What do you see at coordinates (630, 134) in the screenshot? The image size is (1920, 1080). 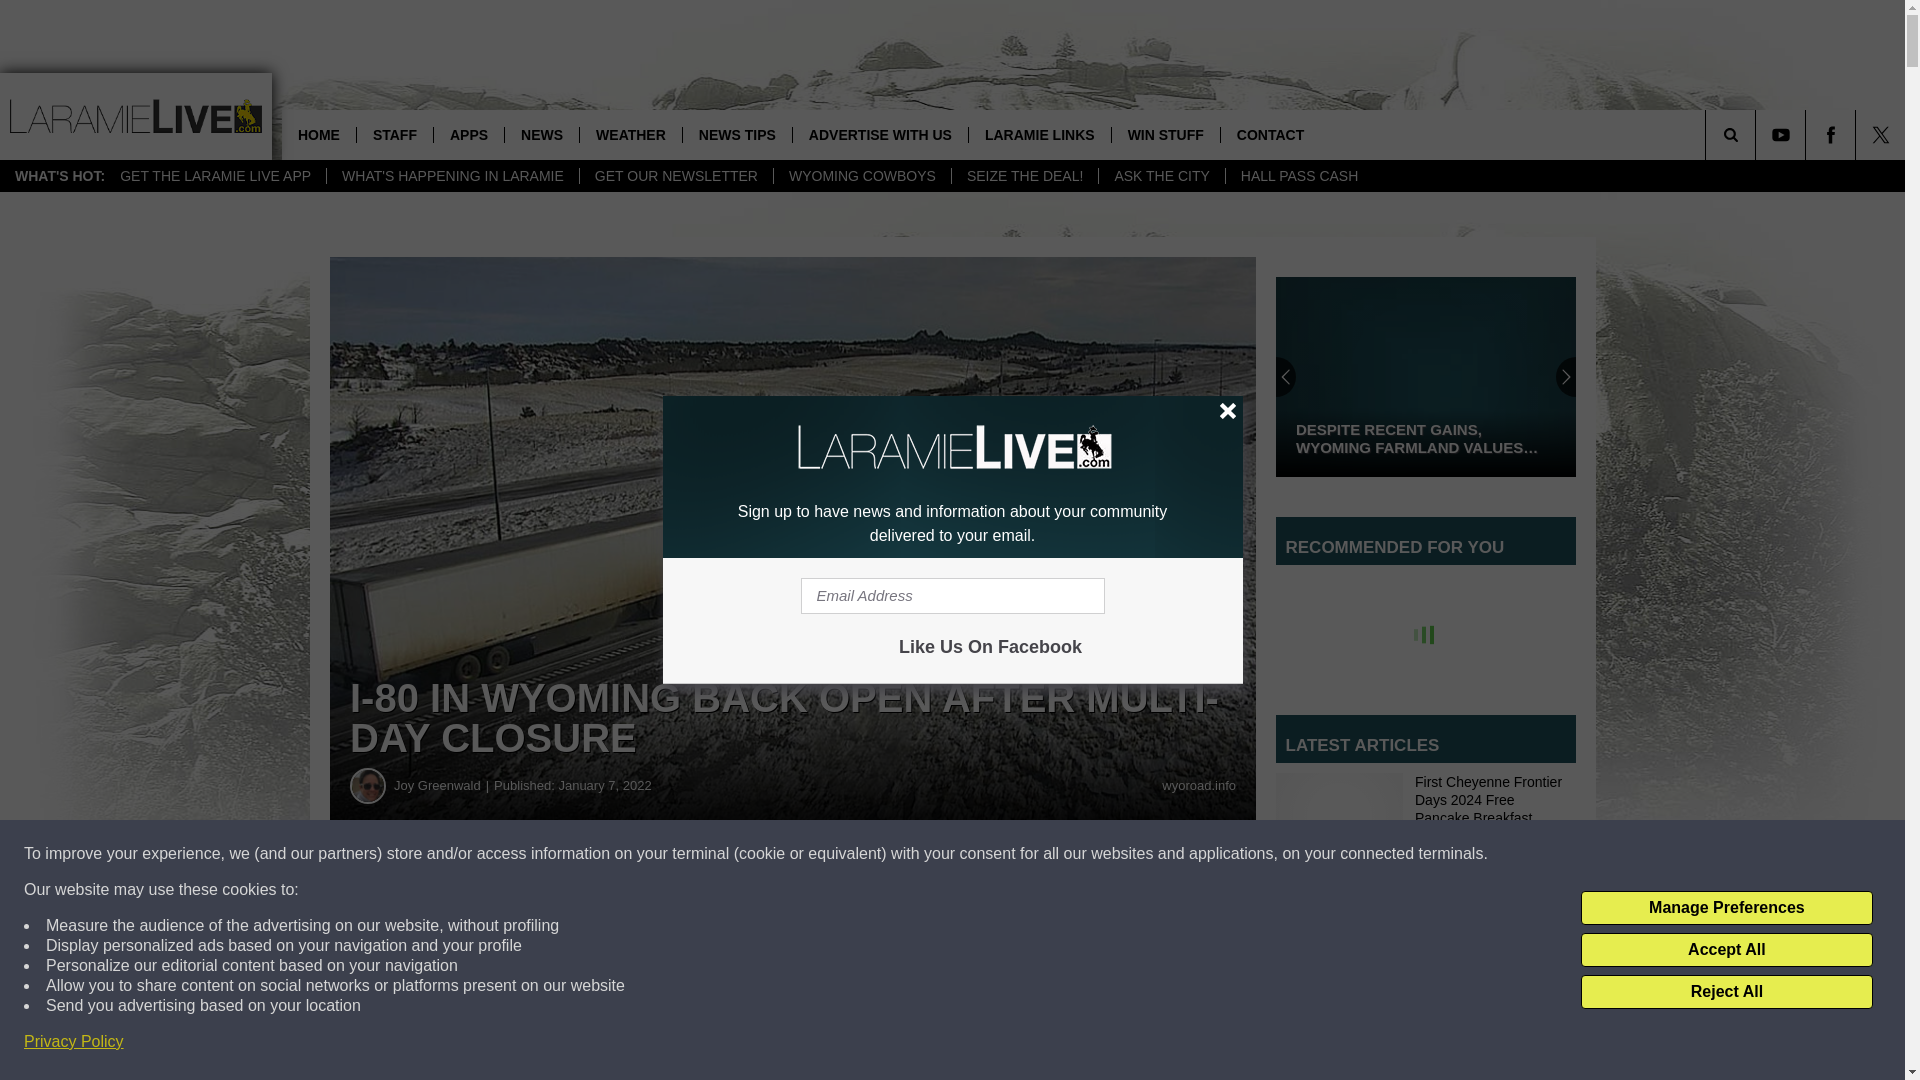 I see `WEATHER` at bounding box center [630, 134].